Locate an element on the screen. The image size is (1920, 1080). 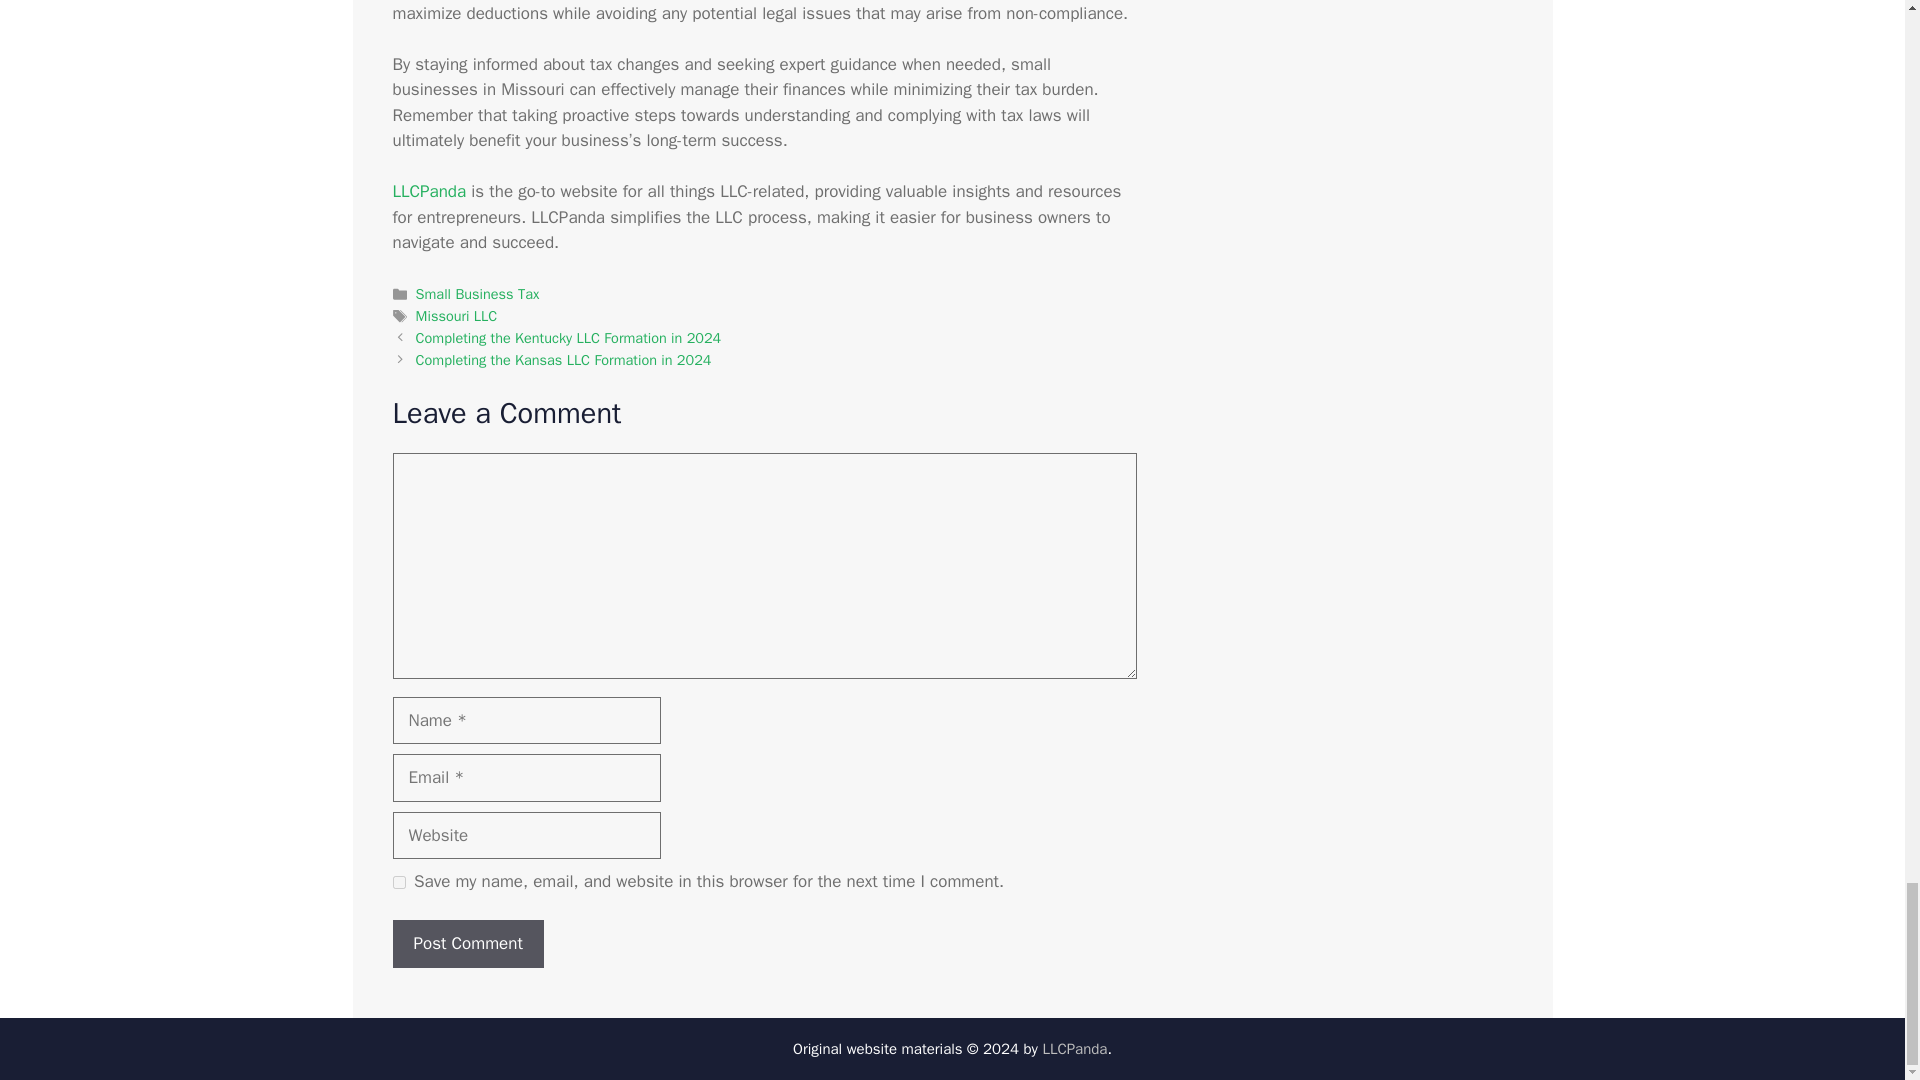
Post Comment is located at coordinates (467, 944).